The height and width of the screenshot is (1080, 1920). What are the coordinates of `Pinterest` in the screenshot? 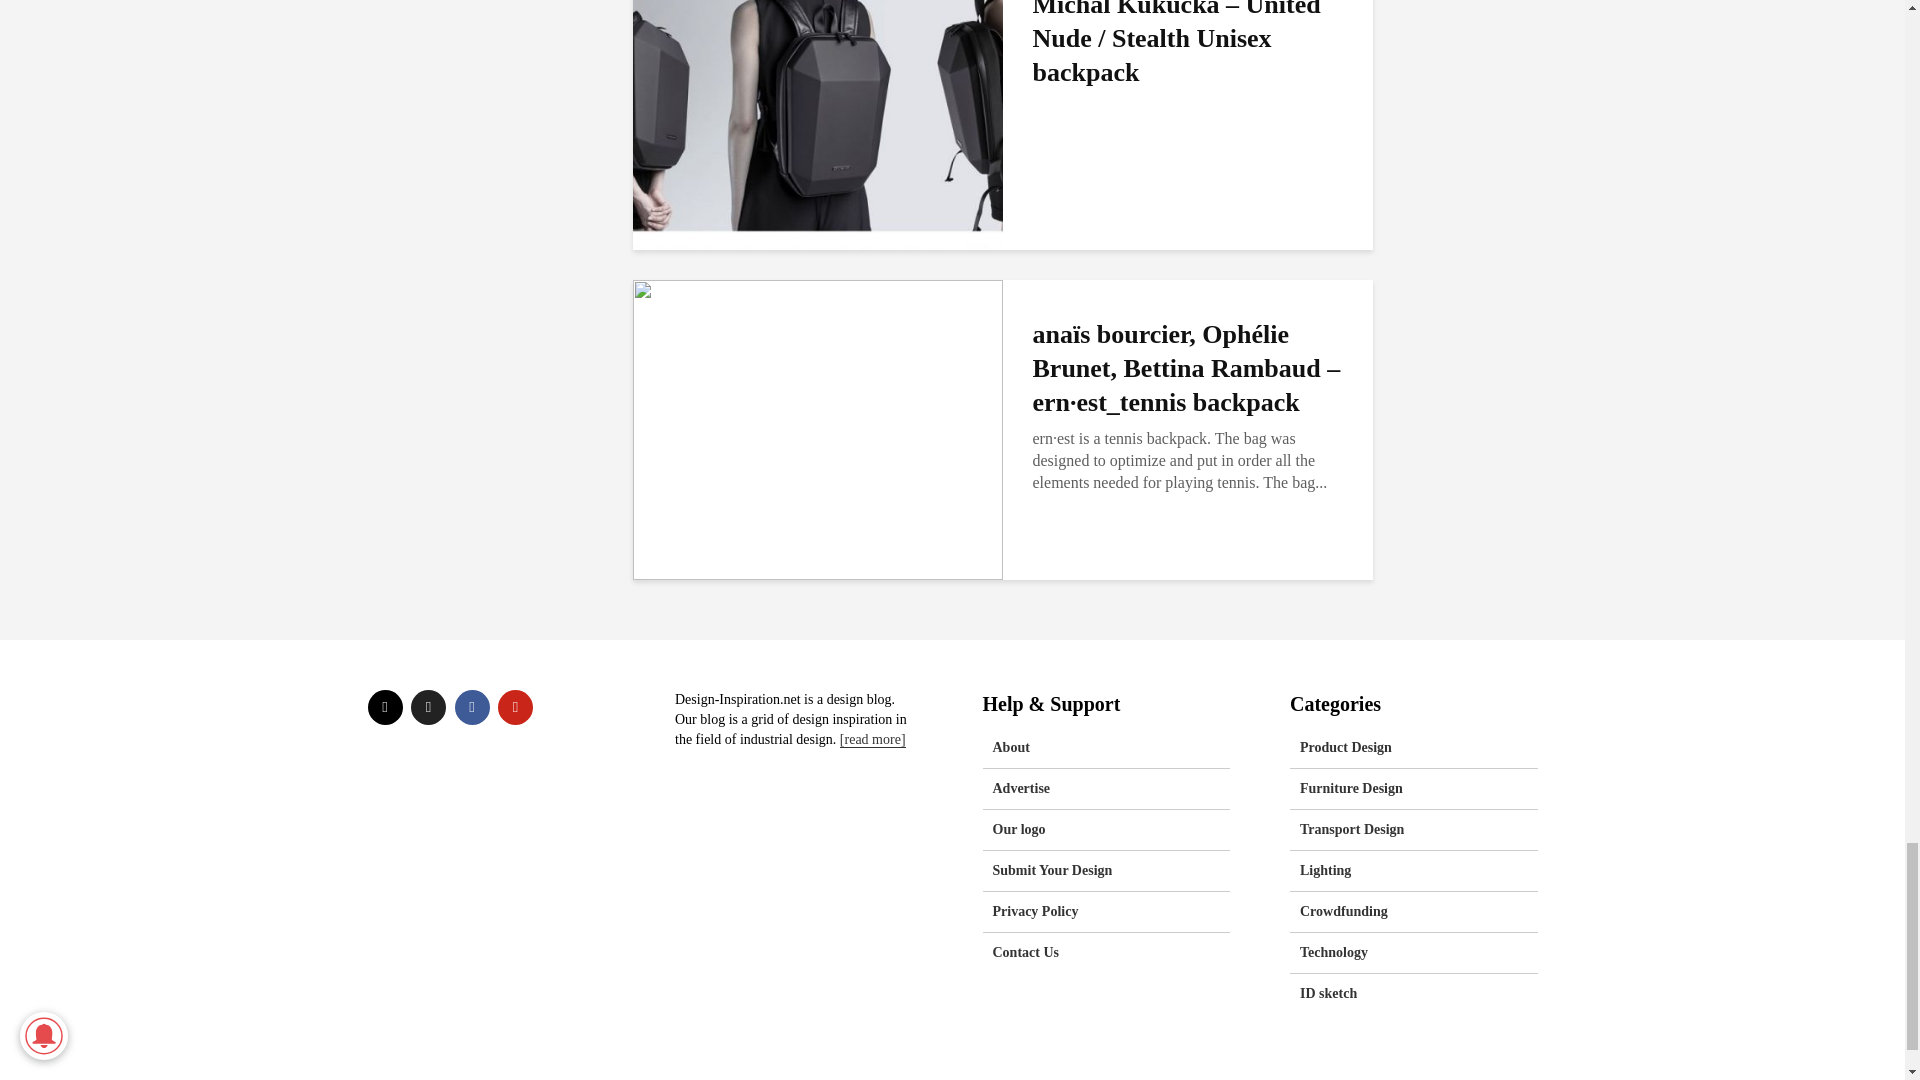 It's located at (515, 707).